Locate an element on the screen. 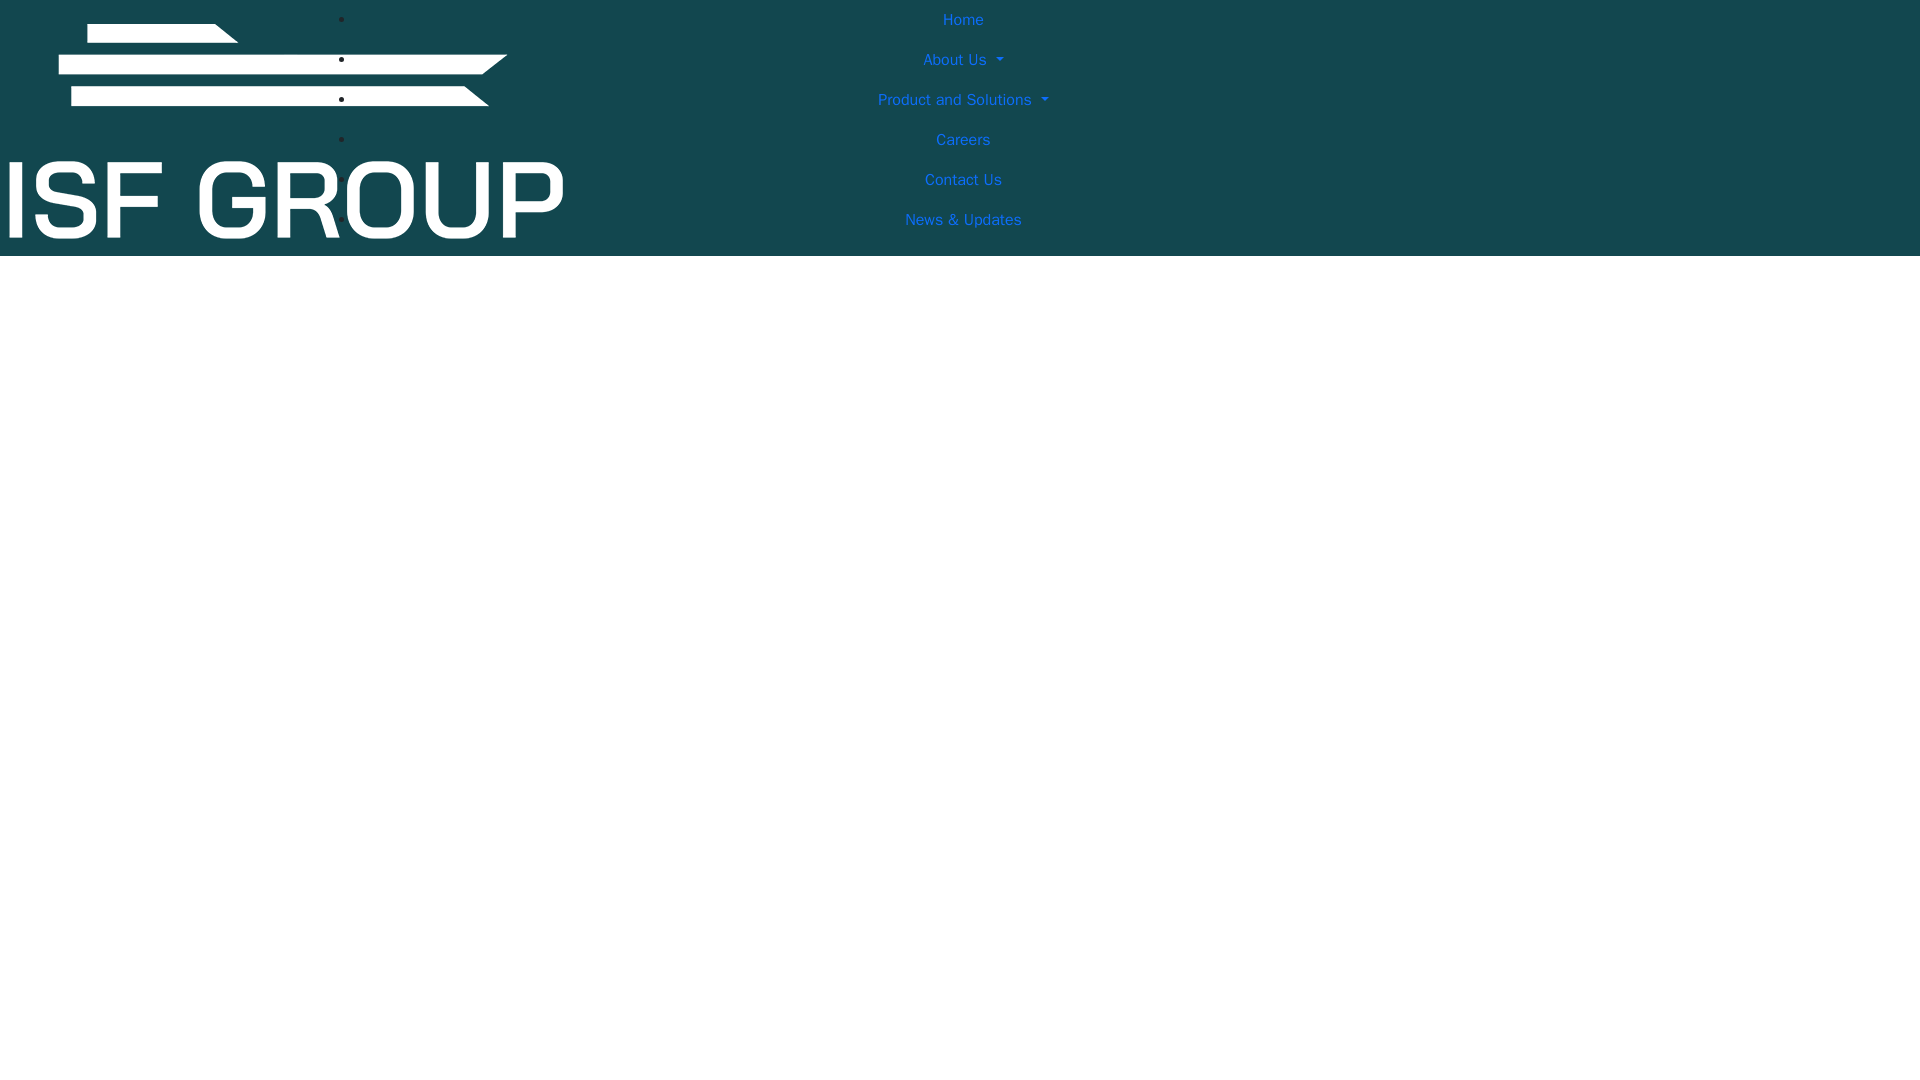 The image size is (1920, 1080). Product and Solutions is located at coordinates (962, 99).